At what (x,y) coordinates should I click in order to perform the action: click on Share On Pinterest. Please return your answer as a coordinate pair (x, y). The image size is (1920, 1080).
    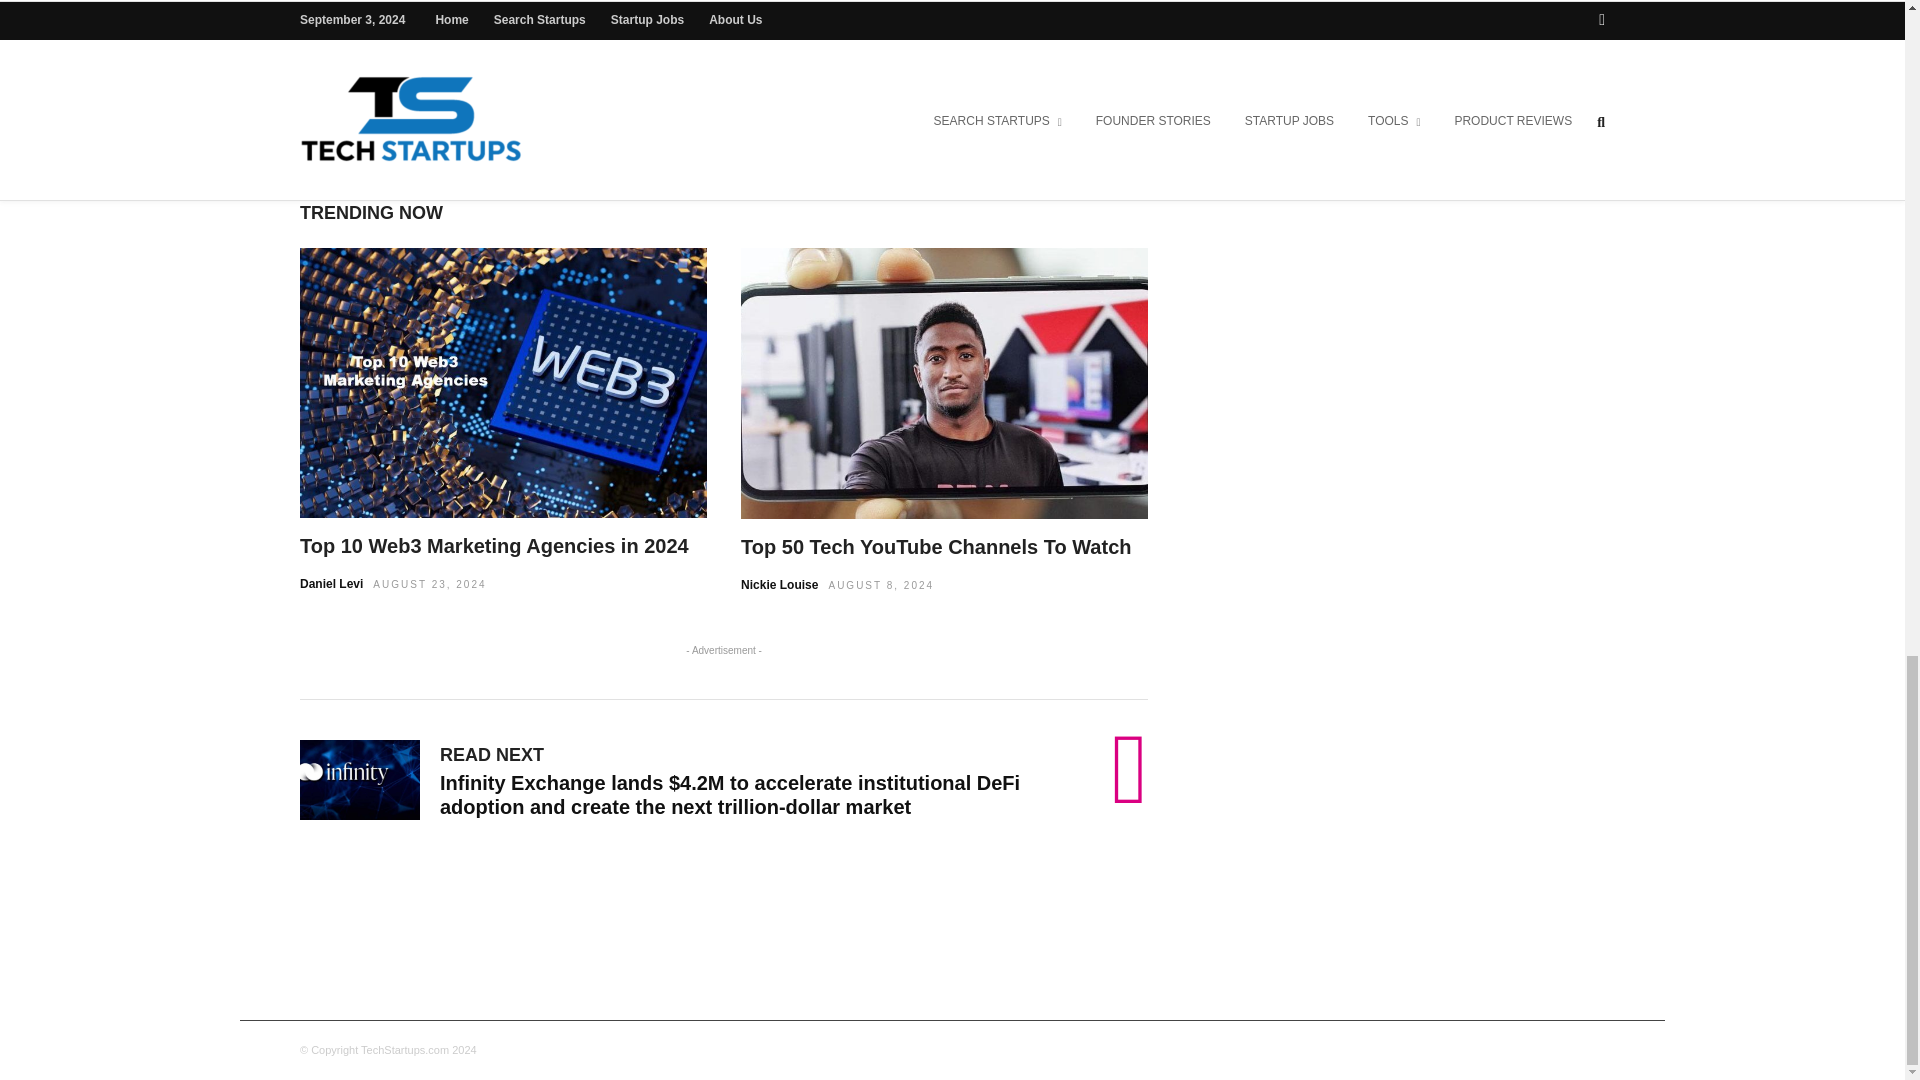
    Looking at the image, I should click on (847, 88).